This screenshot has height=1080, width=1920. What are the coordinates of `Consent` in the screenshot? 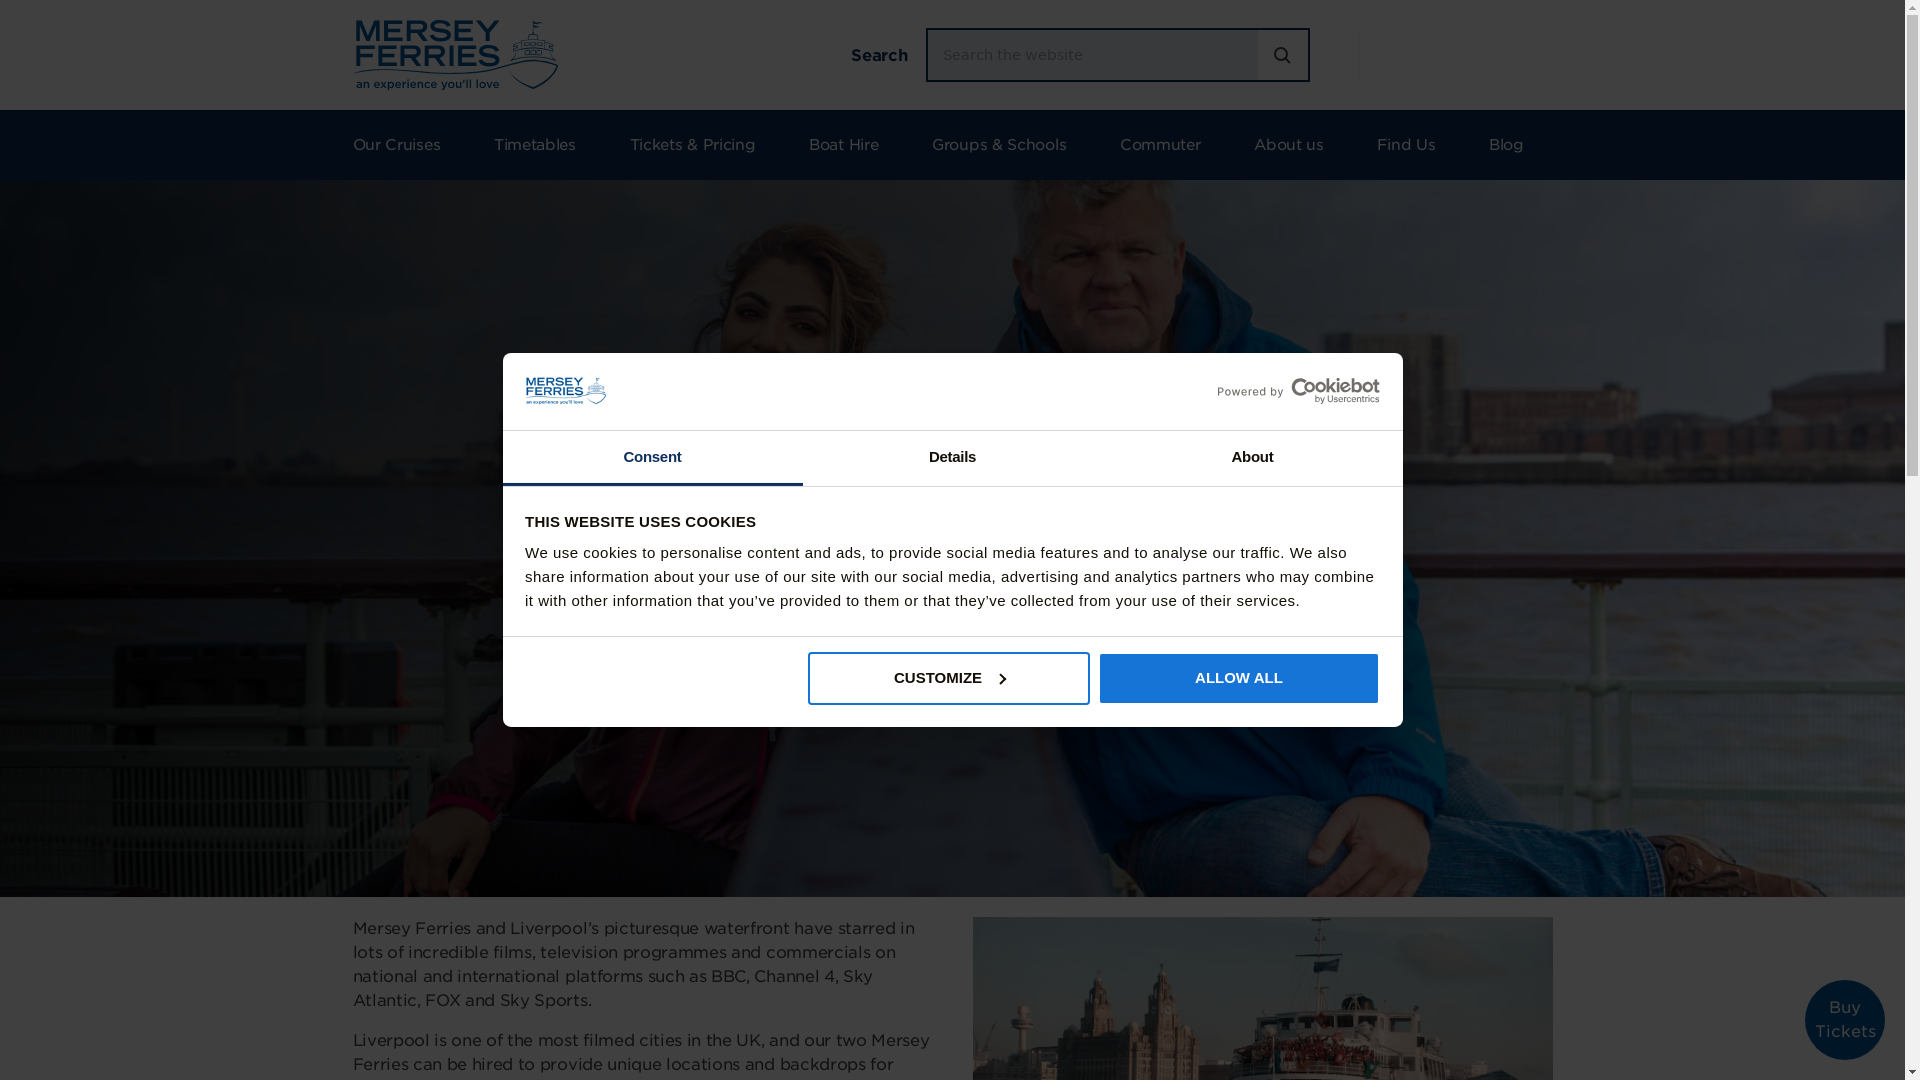 It's located at (652, 458).